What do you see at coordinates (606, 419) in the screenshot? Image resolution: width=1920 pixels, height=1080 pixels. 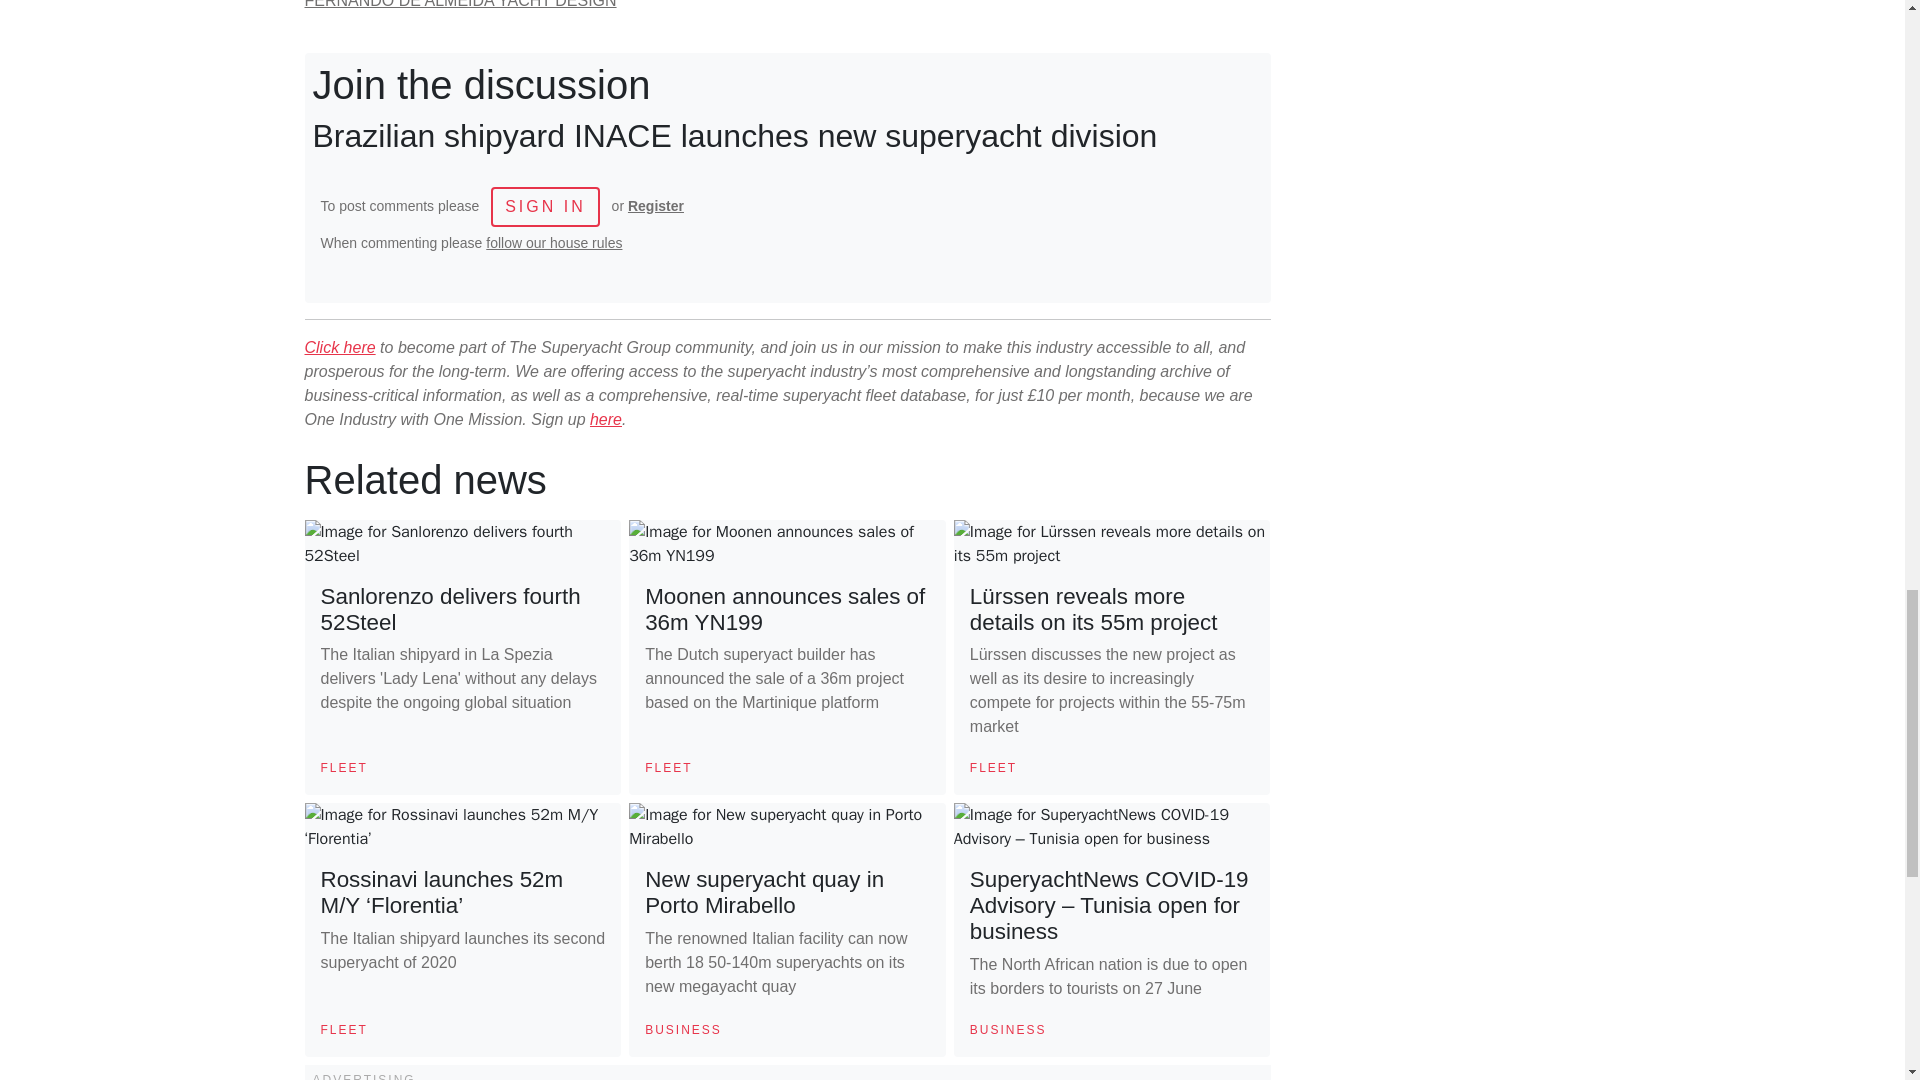 I see `here` at bounding box center [606, 419].